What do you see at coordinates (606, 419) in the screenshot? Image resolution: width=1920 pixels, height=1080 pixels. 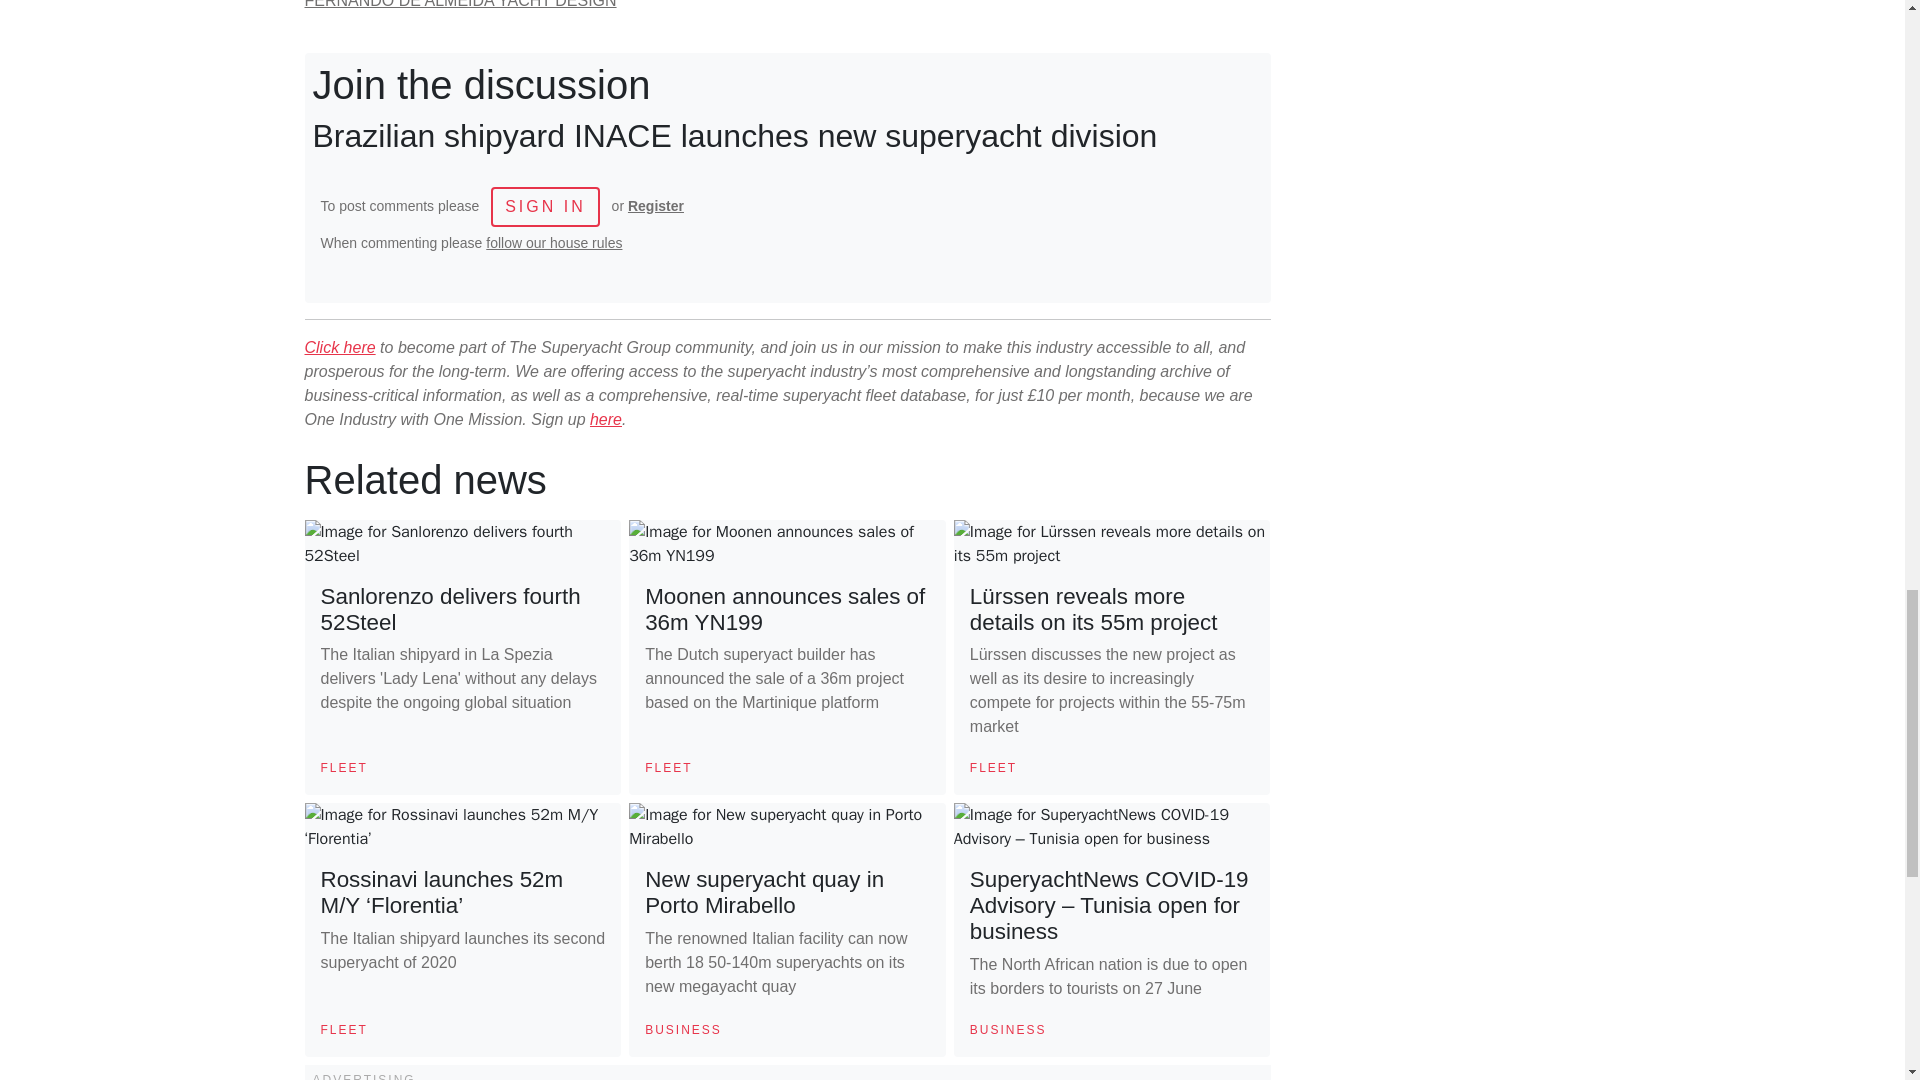 I see `here` at bounding box center [606, 419].